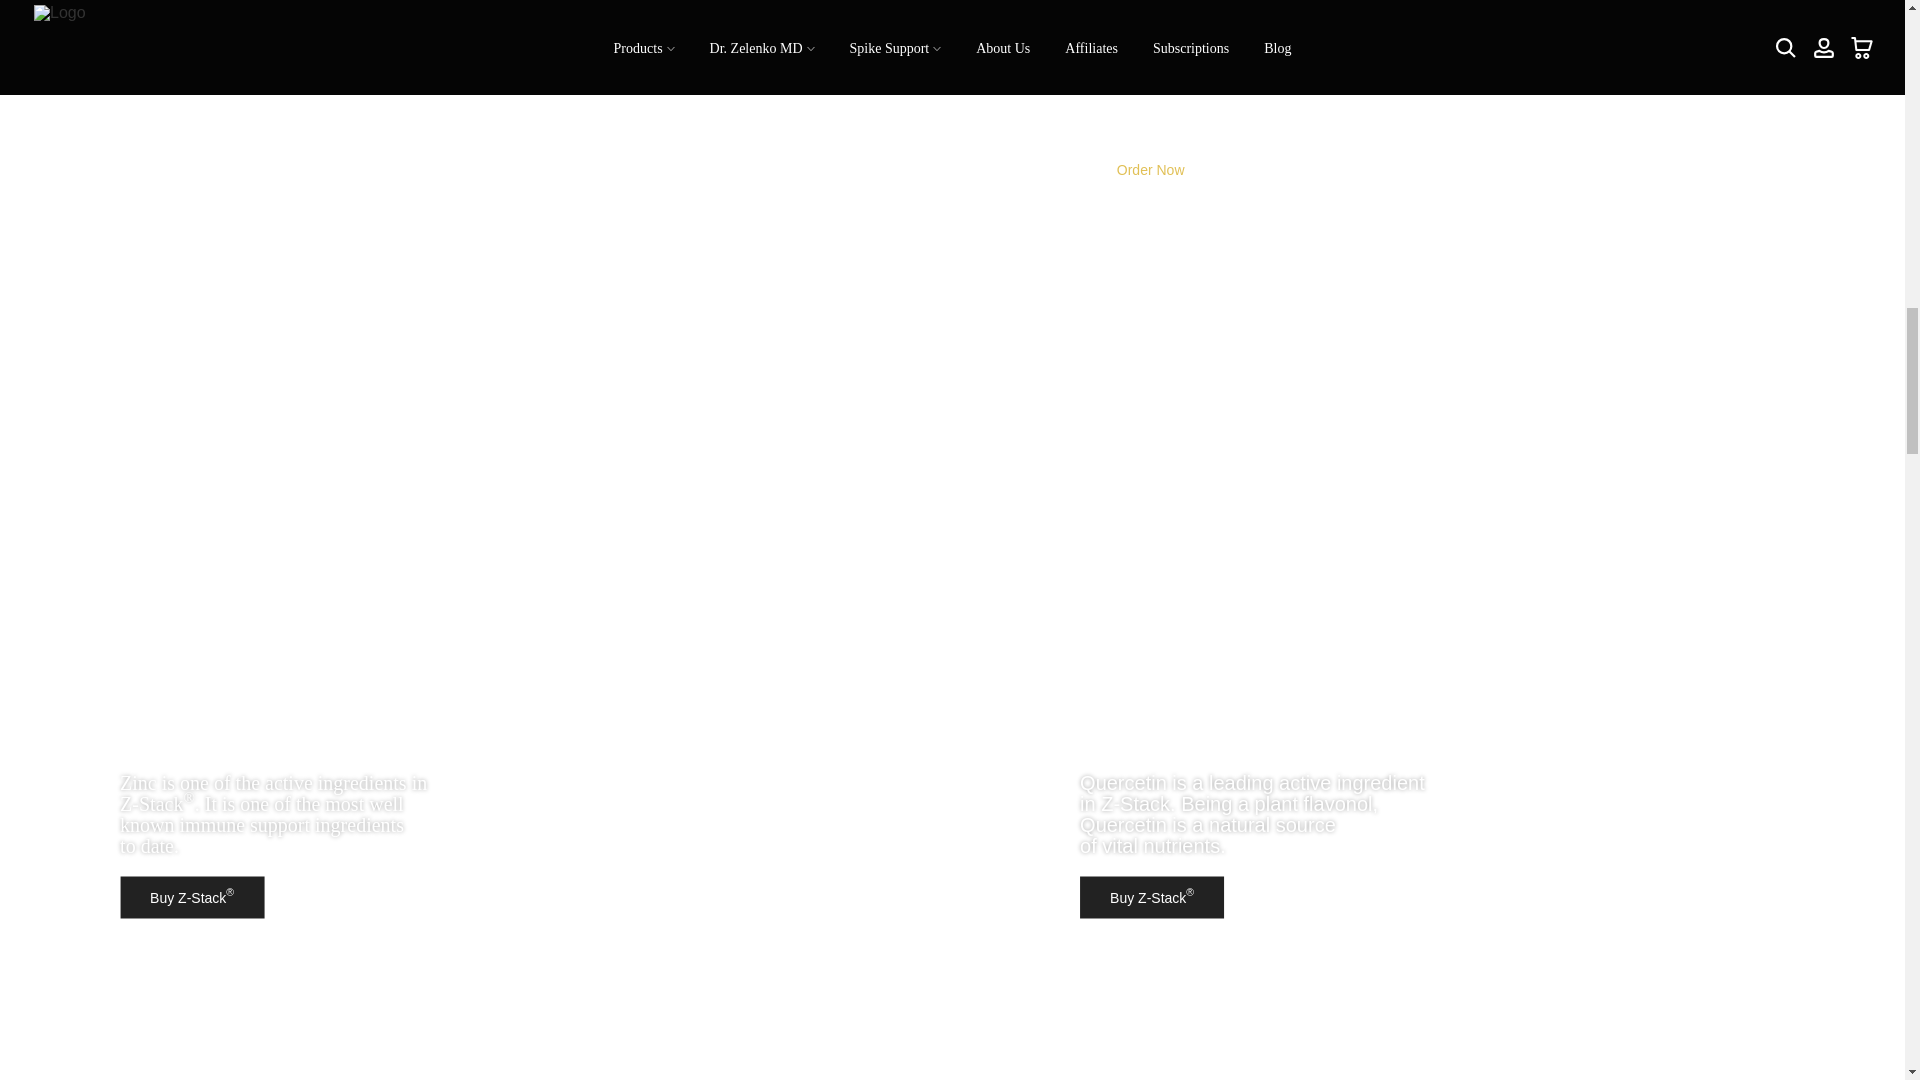 Image resolution: width=1920 pixels, height=1080 pixels. I want to click on Order Now, so click(1150, 170).